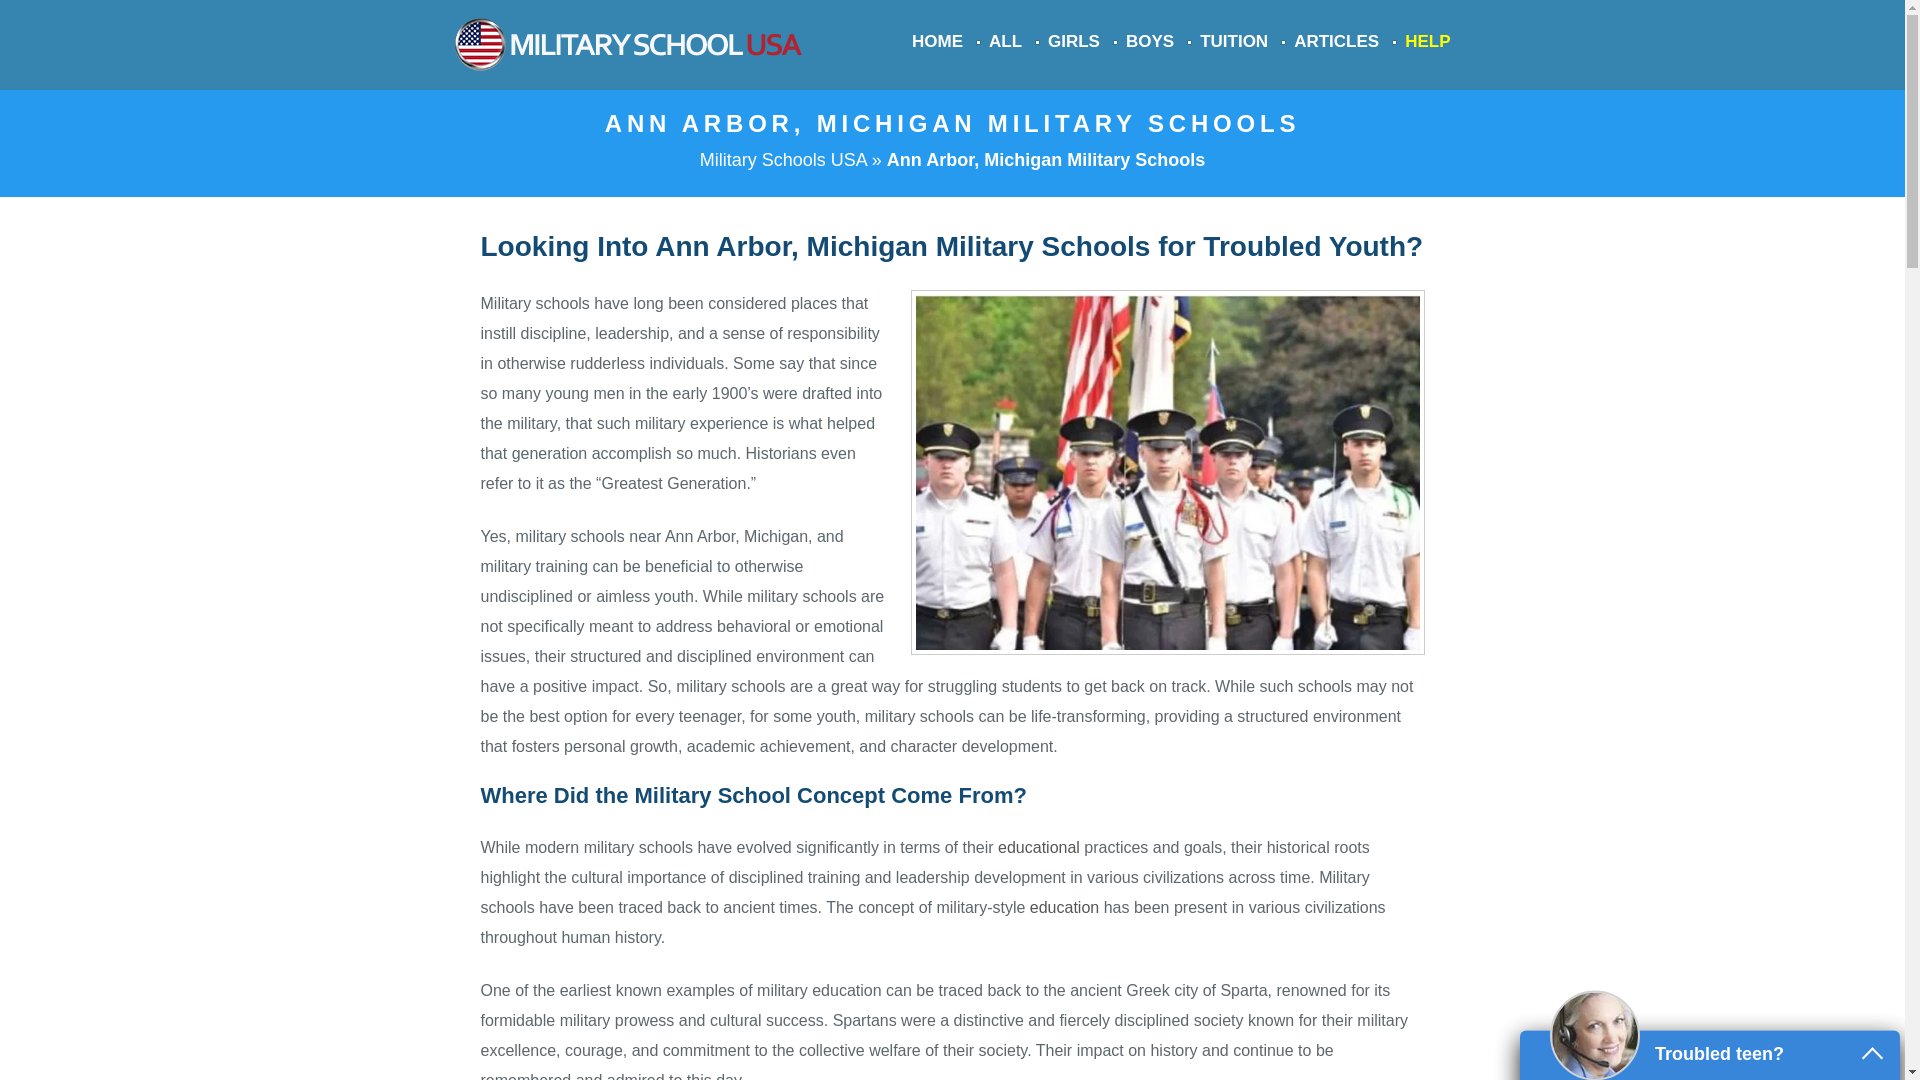 The height and width of the screenshot is (1080, 1920). Describe the element at coordinates (1149, 41) in the screenshot. I see `BOYS` at that location.